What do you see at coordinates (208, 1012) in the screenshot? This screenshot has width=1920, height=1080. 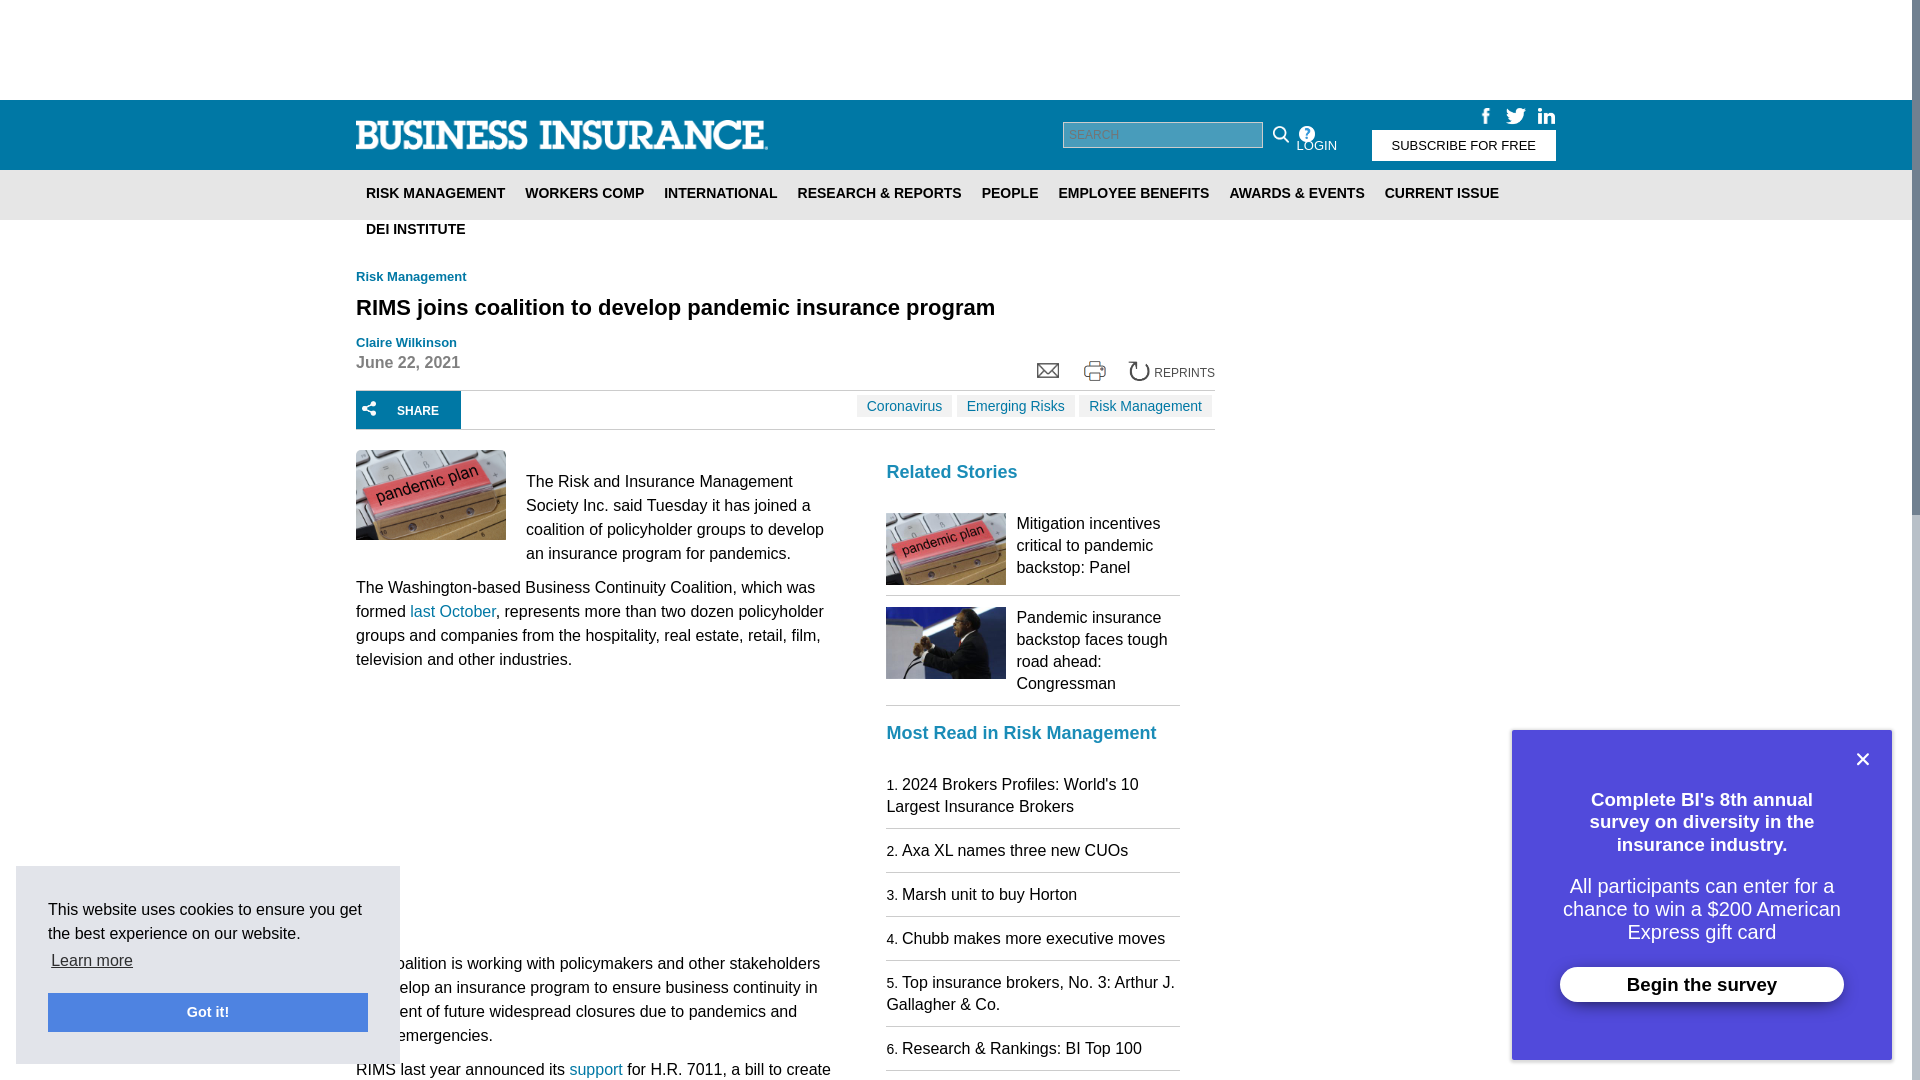 I see `Got it!` at bounding box center [208, 1012].